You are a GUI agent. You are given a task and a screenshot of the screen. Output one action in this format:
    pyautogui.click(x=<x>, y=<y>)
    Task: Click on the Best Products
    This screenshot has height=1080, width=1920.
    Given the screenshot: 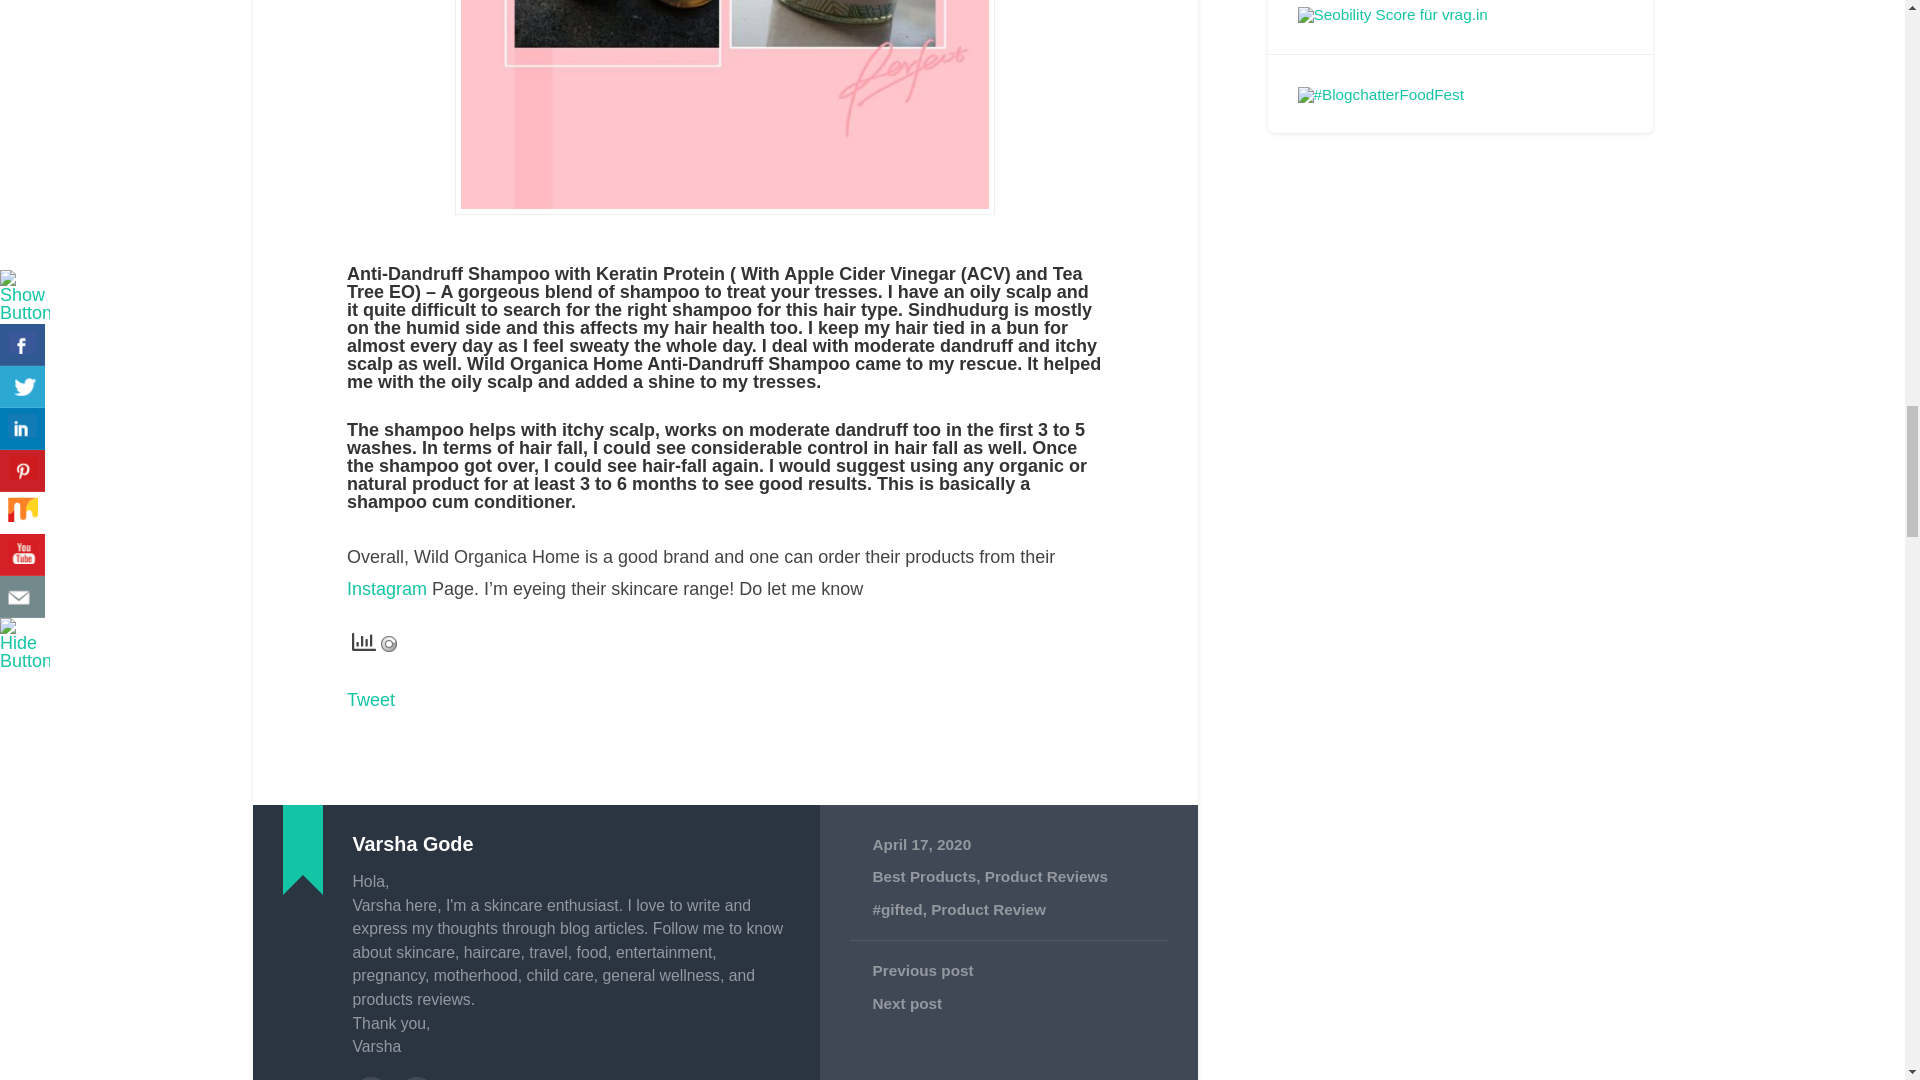 What is the action you would take?
    pyautogui.click(x=923, y=876)
    